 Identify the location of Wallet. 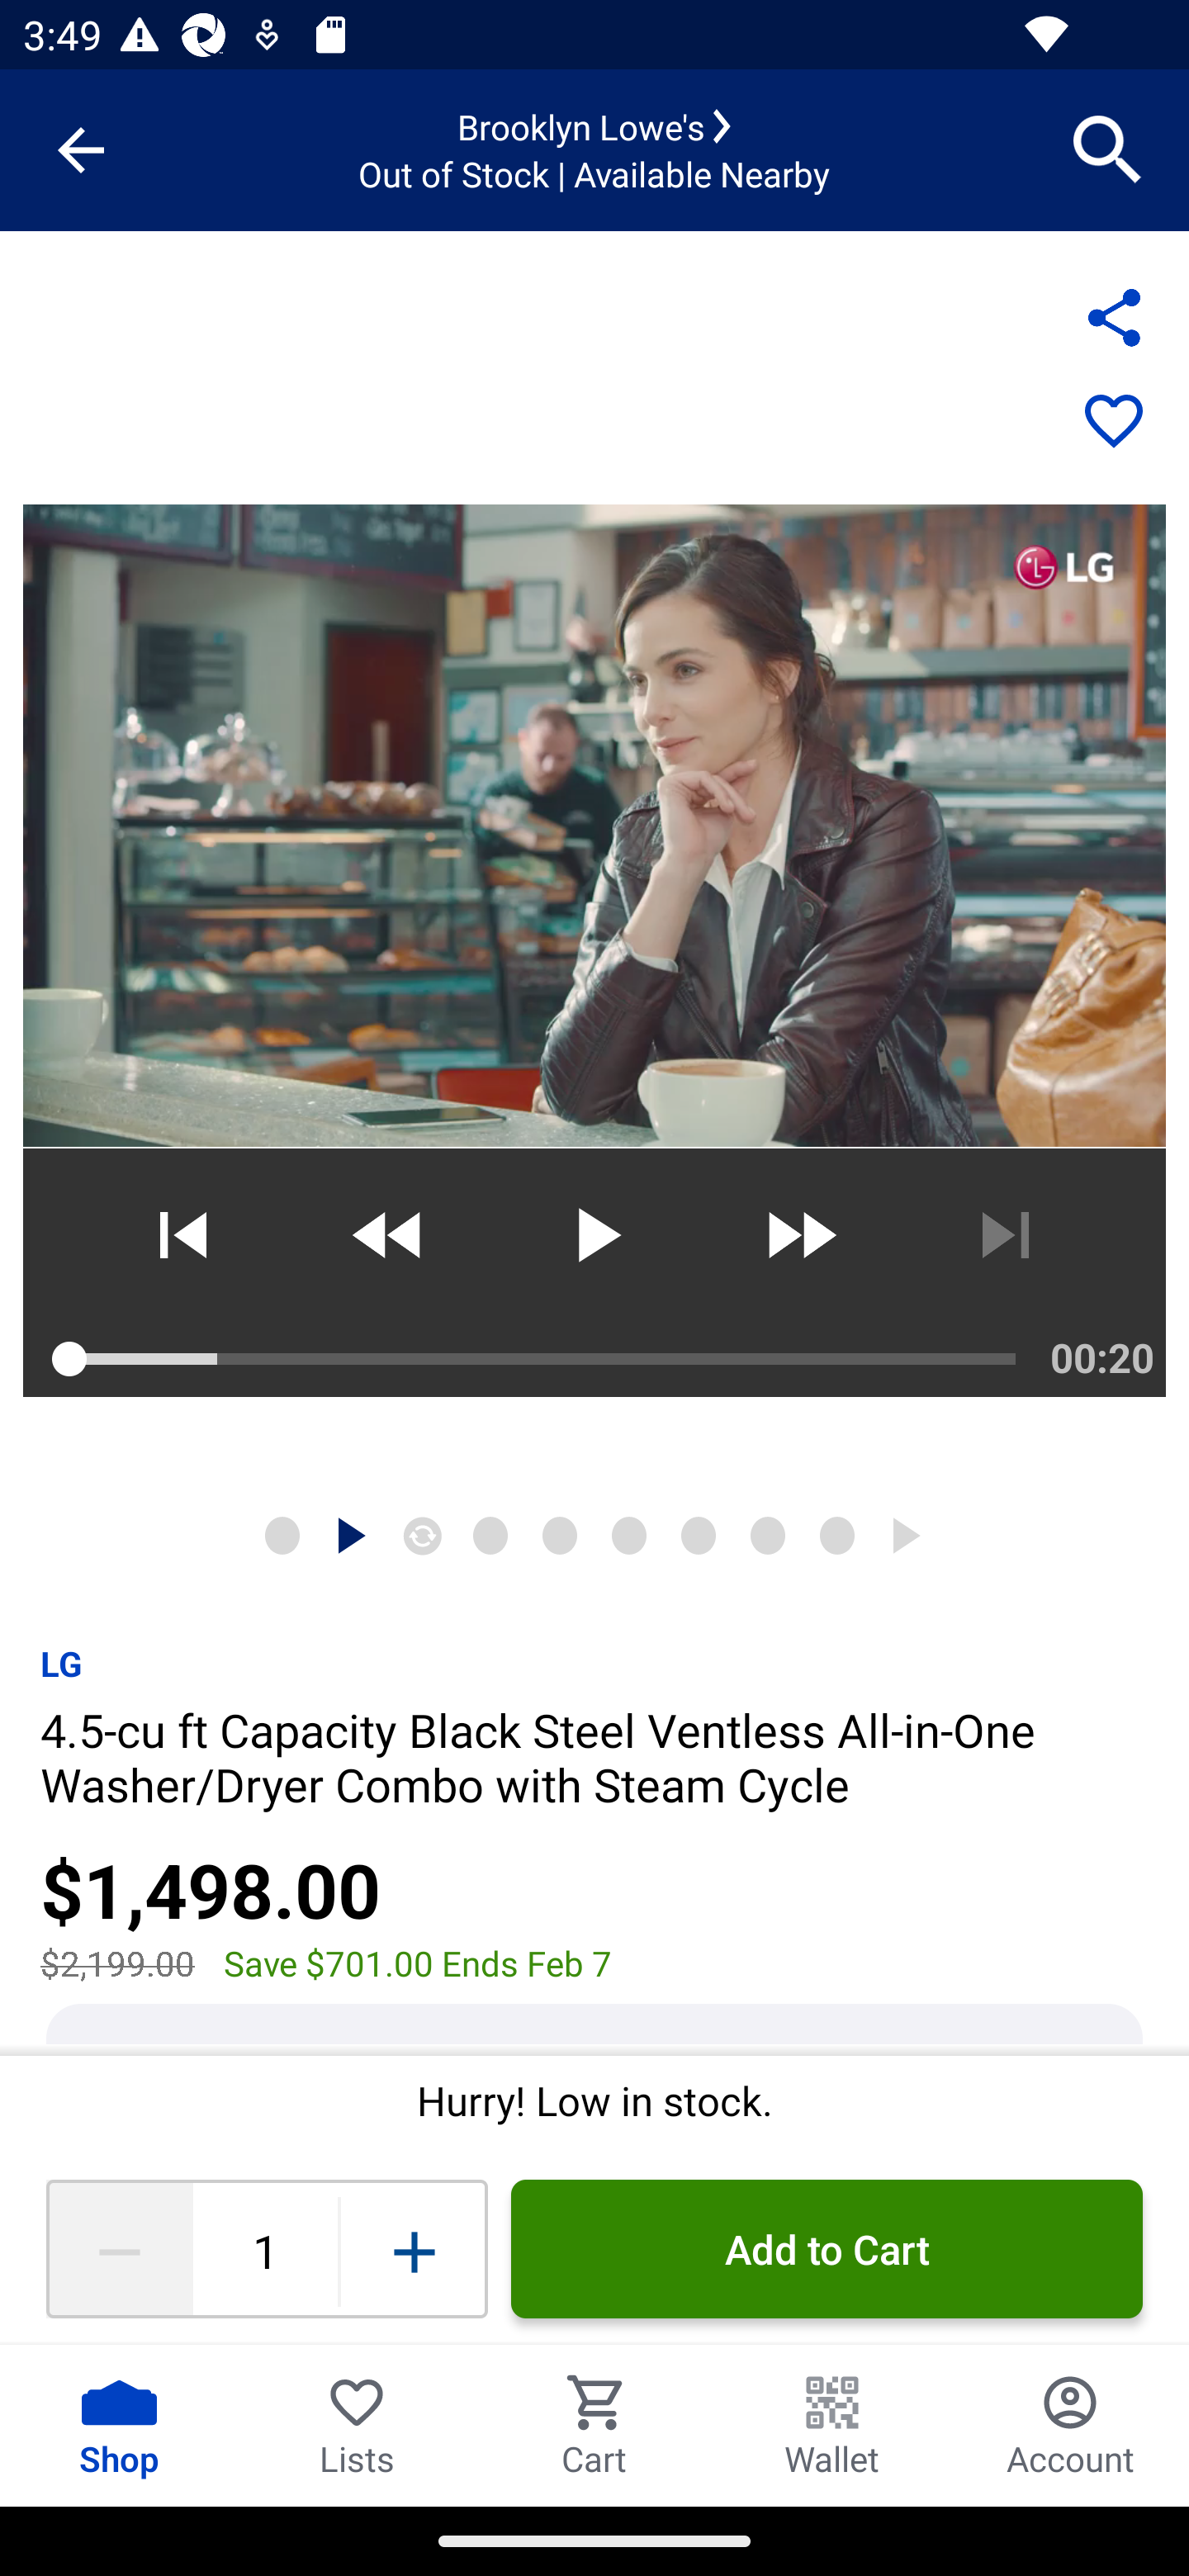
(832, 2425).